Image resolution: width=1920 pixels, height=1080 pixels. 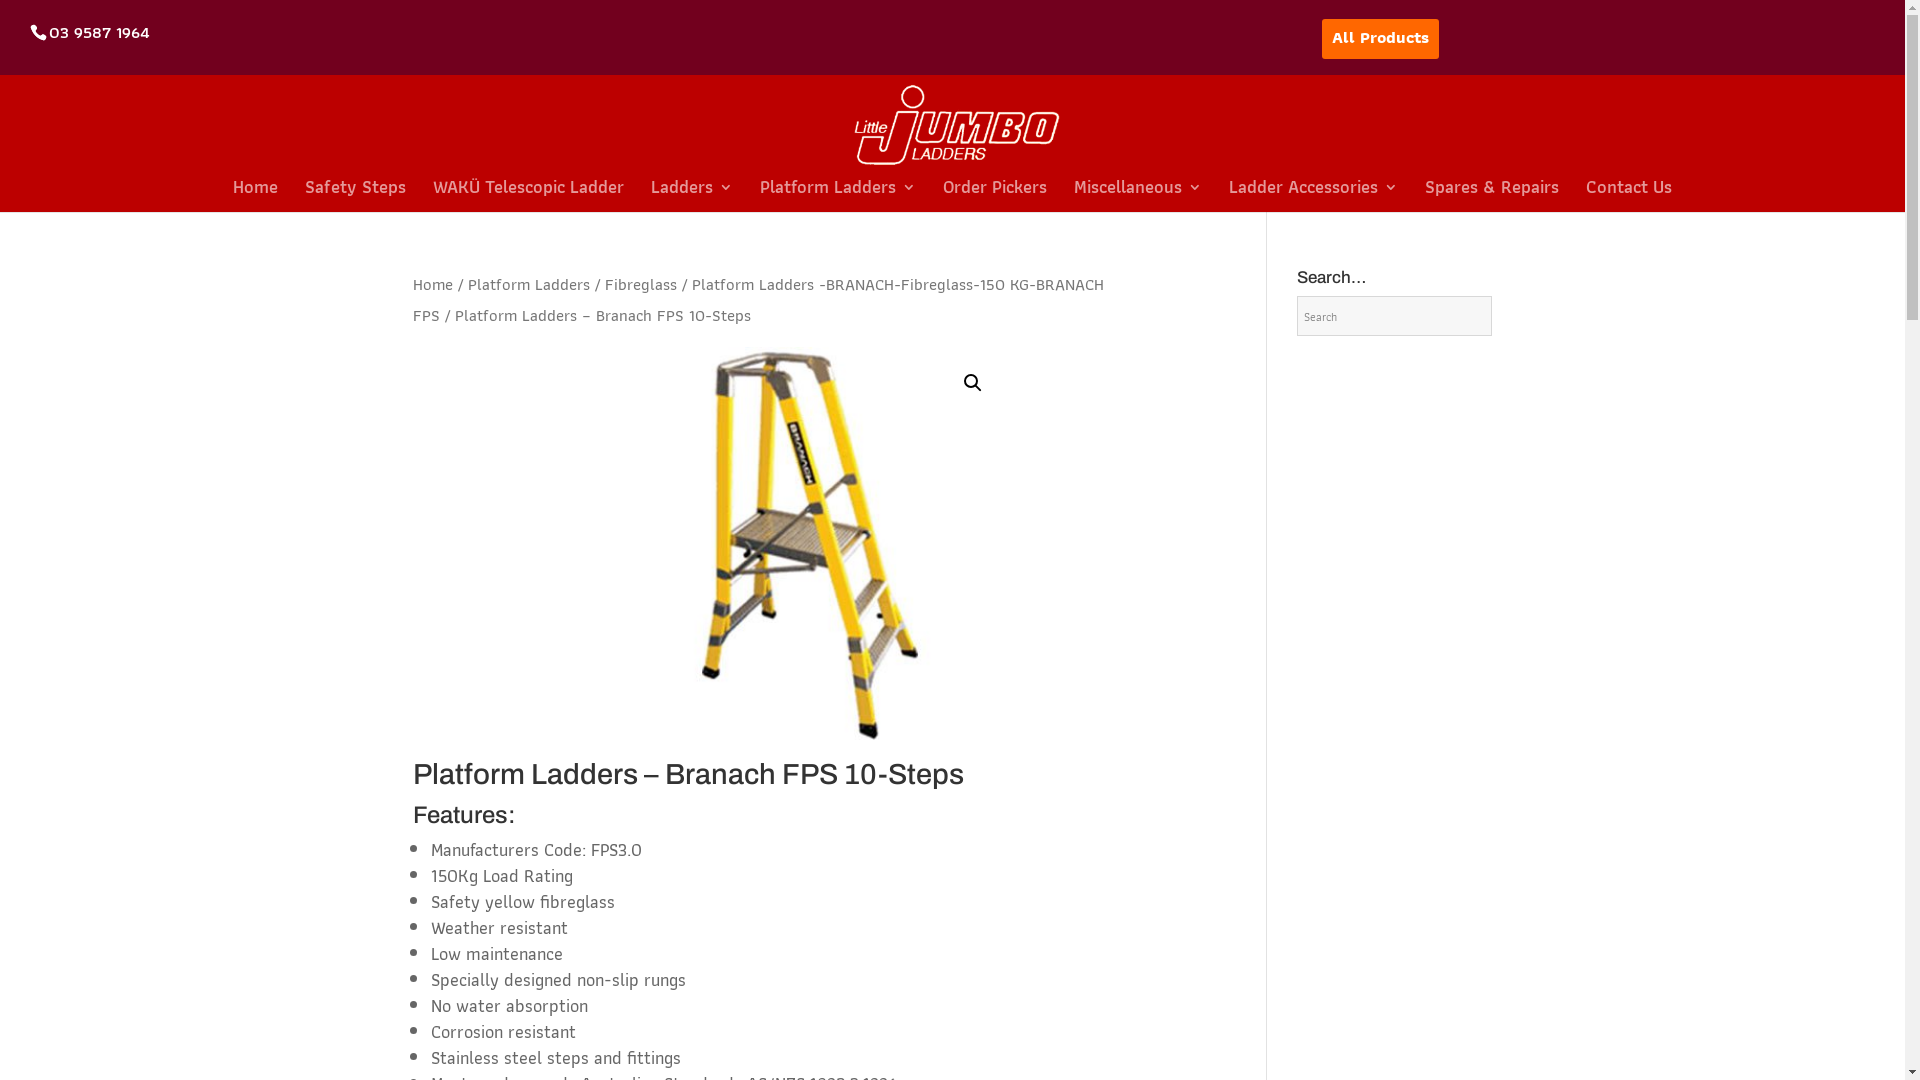 I want to click on Spares & Repairs, so click(x=1492, y=196).